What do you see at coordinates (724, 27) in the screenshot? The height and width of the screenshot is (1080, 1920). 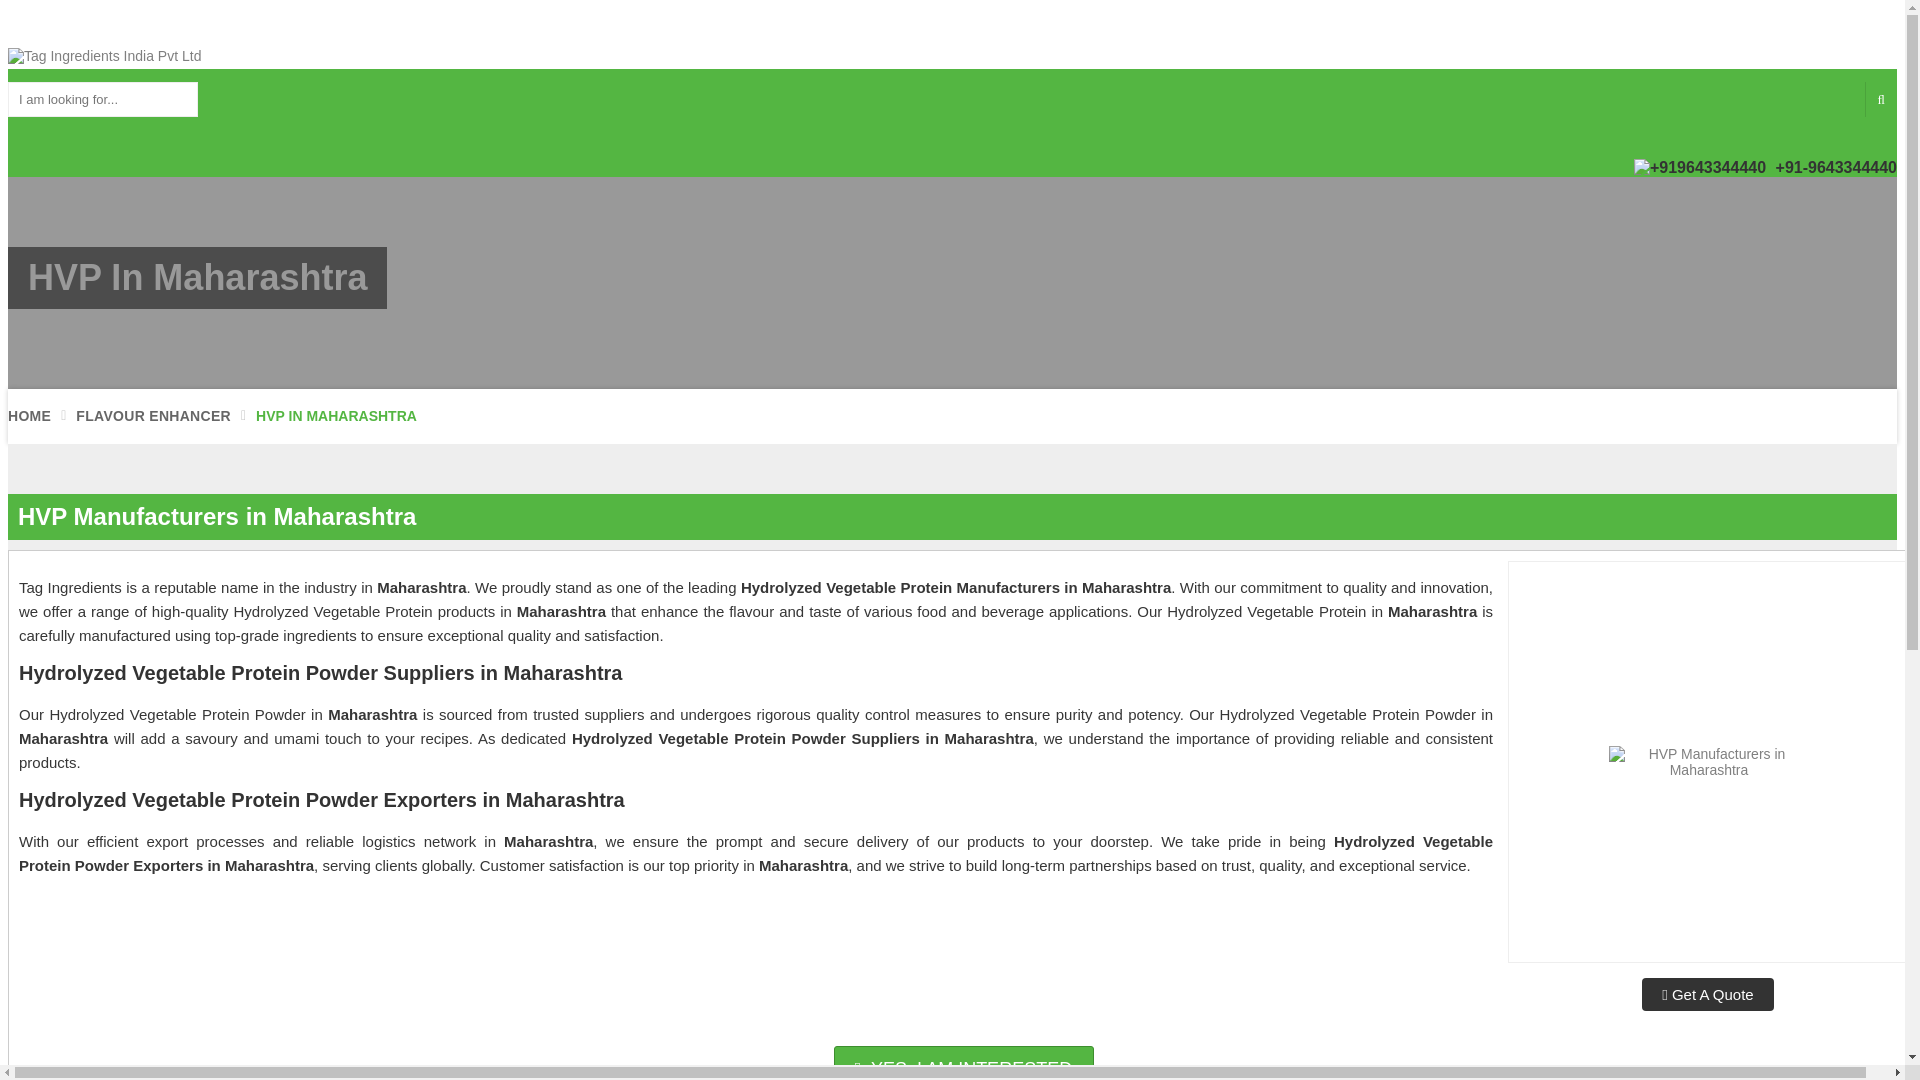 I see `Additives` at bounding box center [724, 27].